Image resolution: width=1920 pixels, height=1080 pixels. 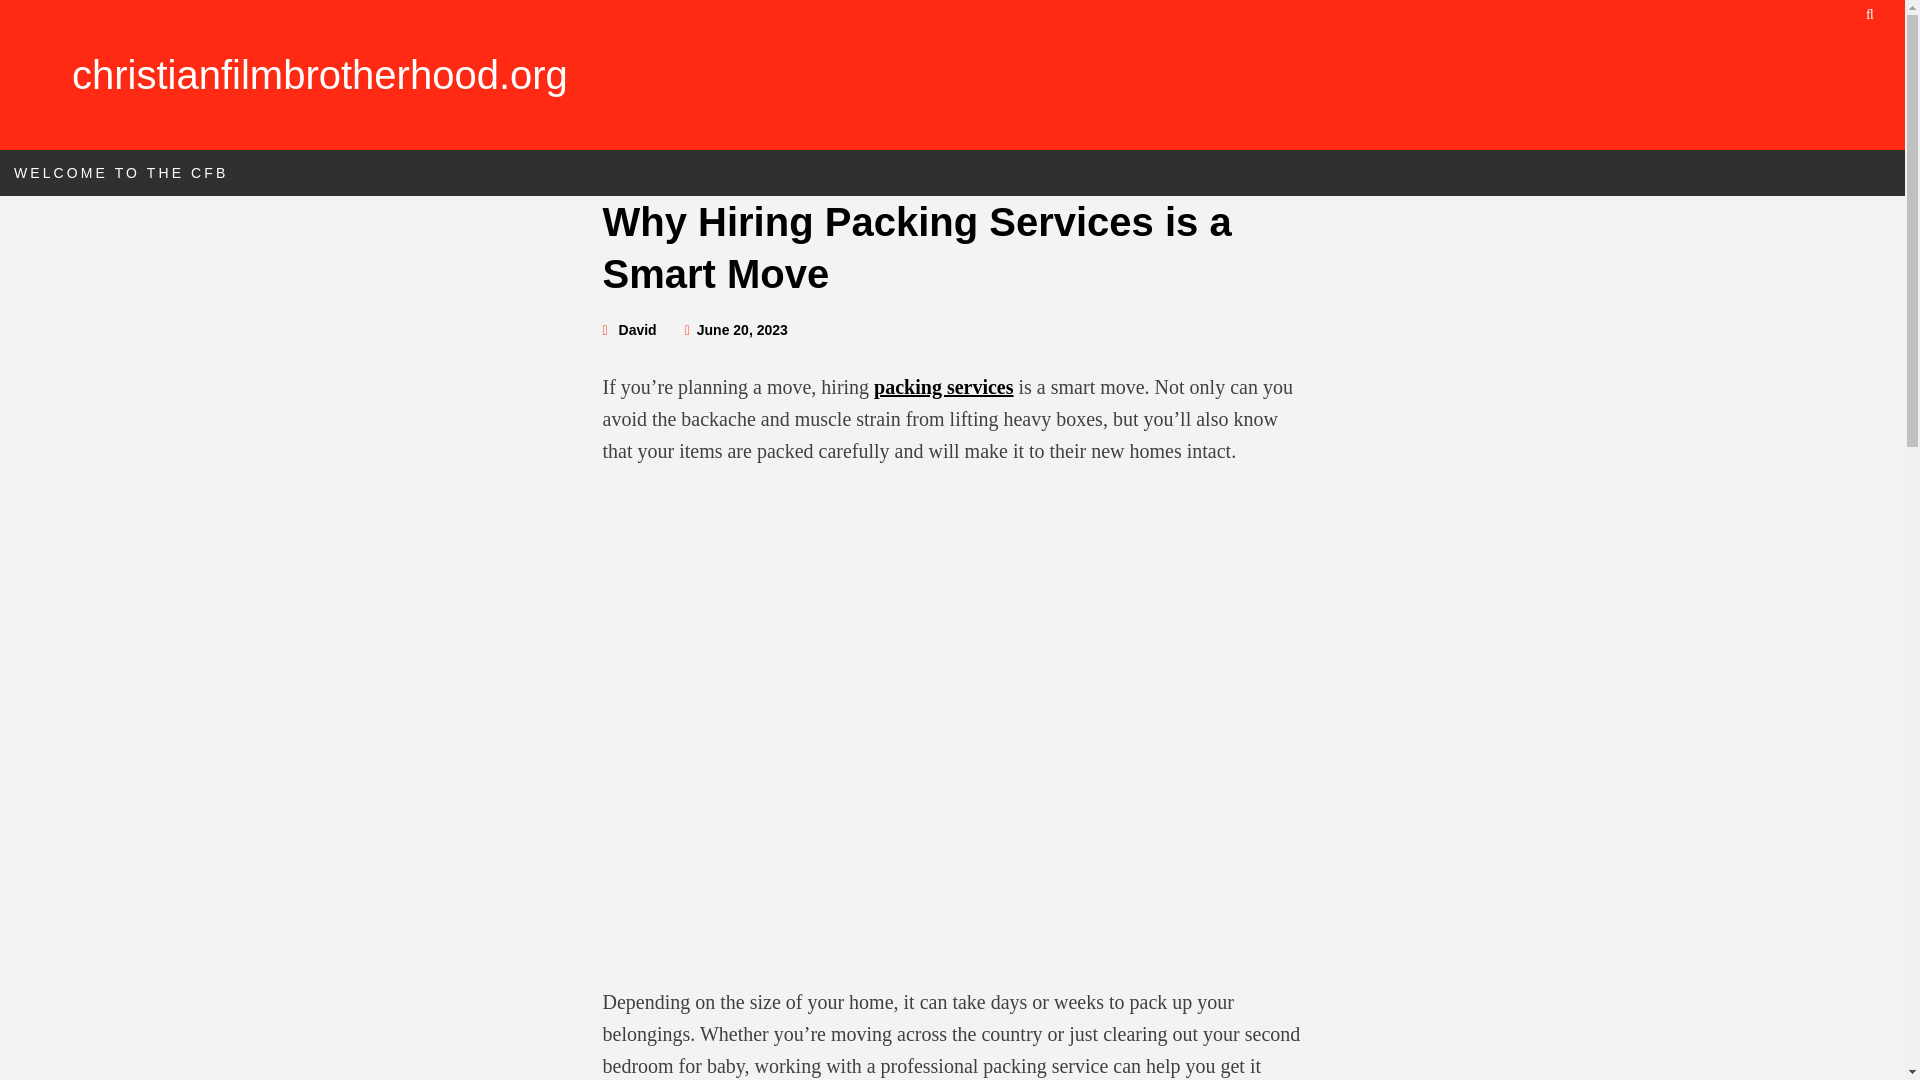 What do you see at coordinates (943, 386) in the screenshot?
I see `packing services` at bounding box center [943, 386].